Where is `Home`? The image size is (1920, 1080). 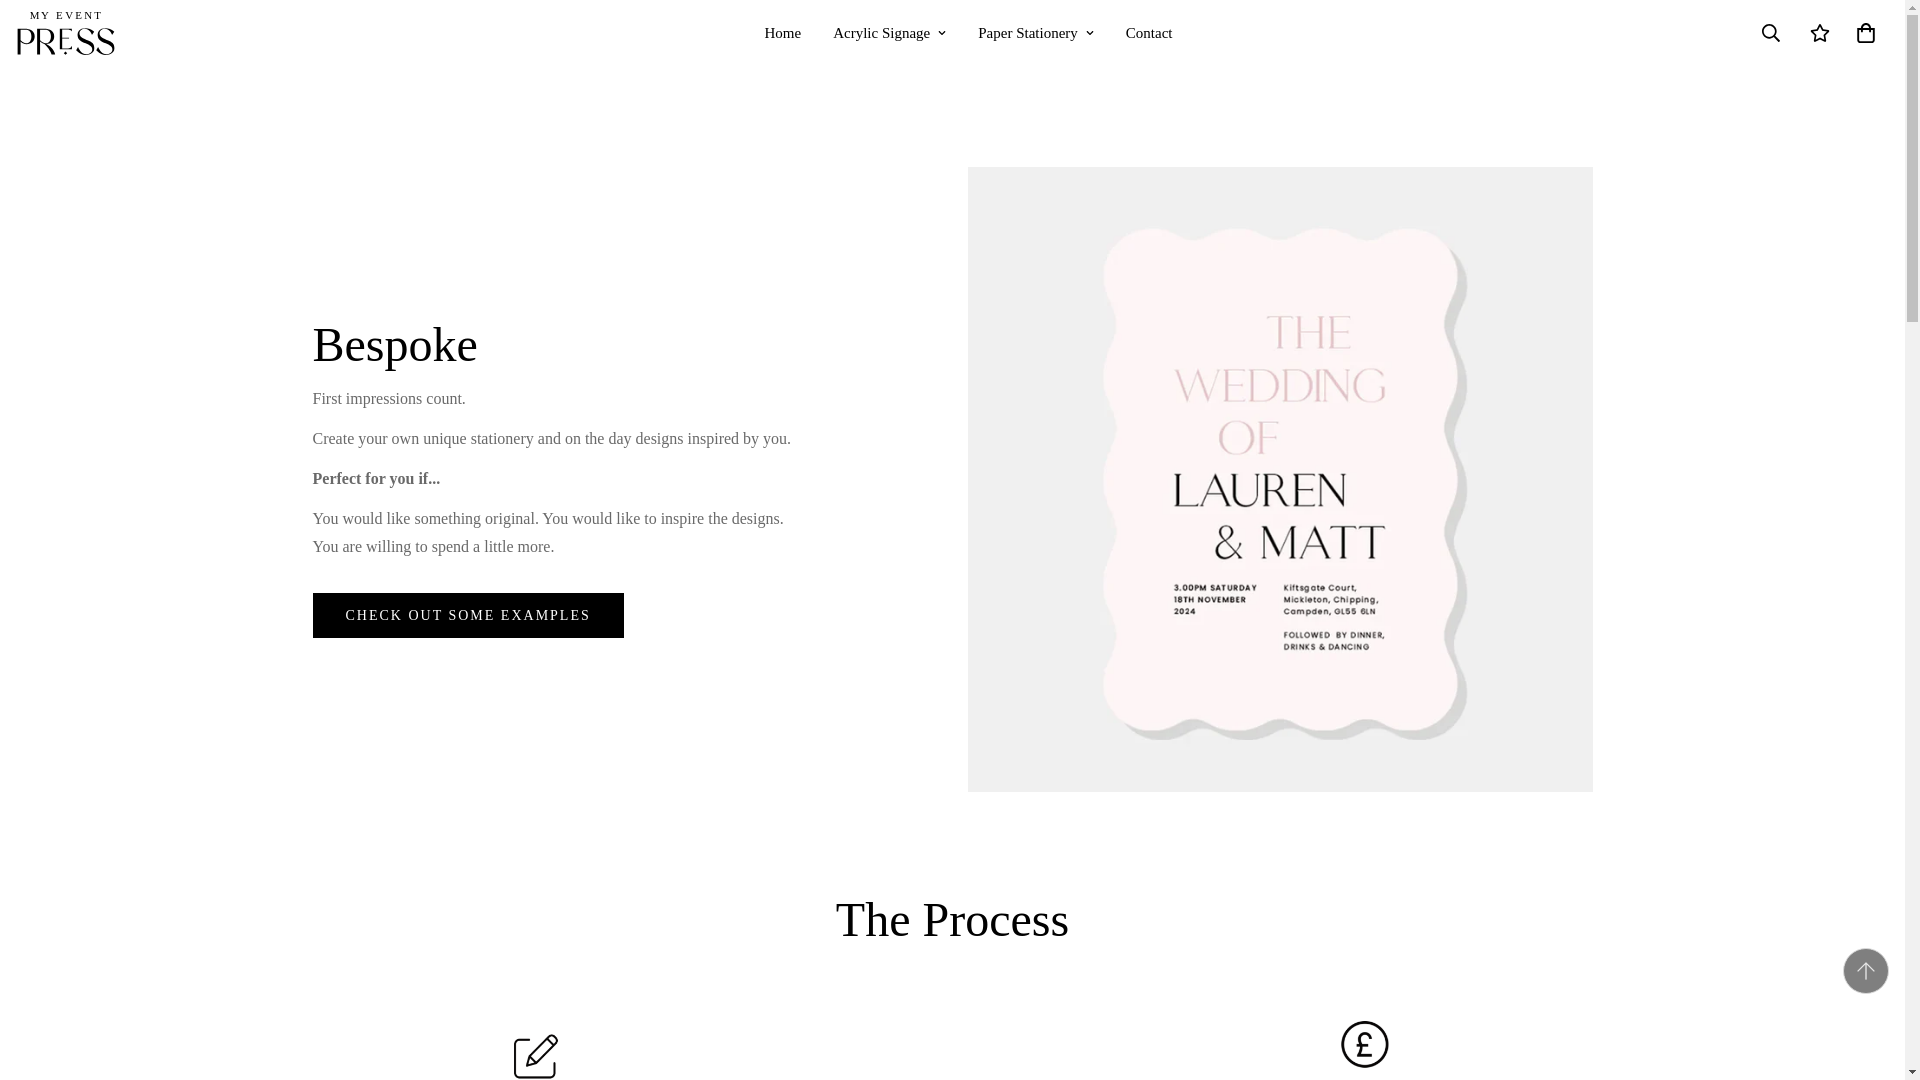
Home is located at coordinates (967, 33).